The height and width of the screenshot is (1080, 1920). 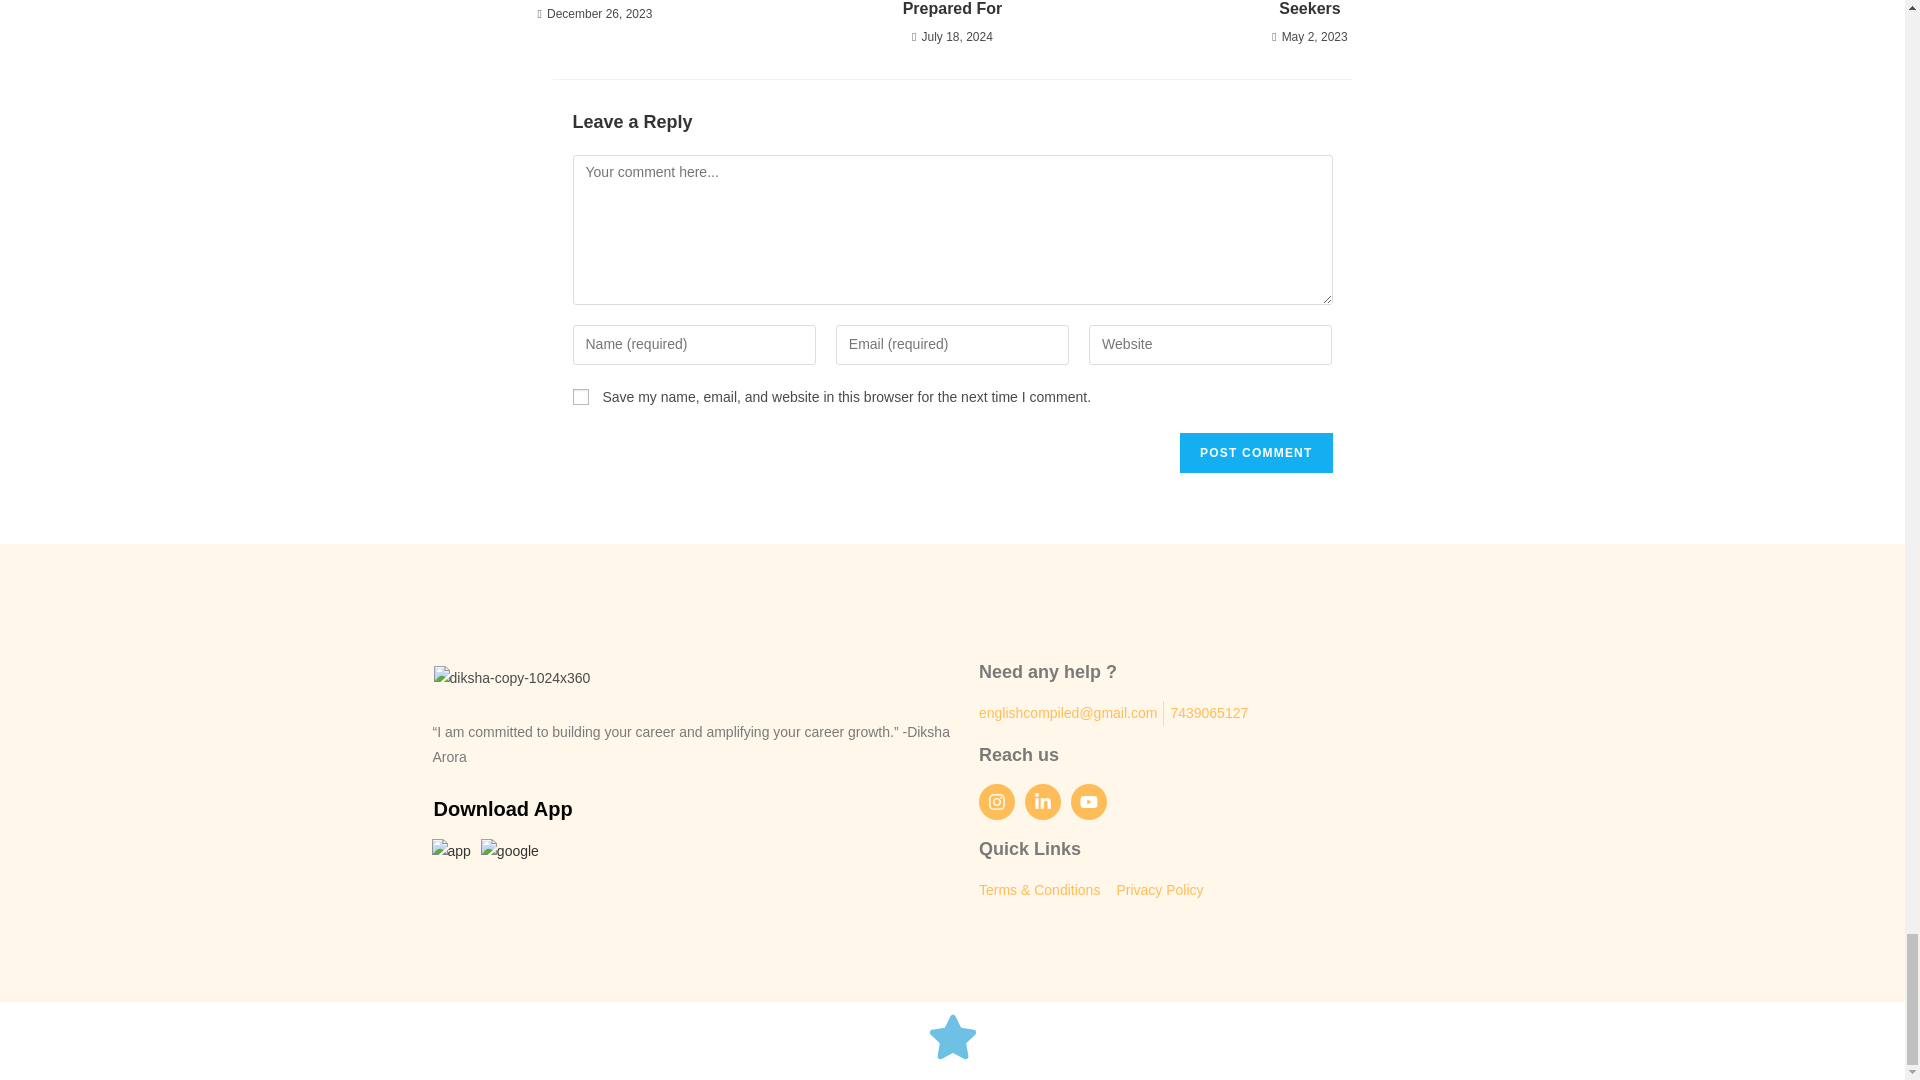 I want to click on 7439065127, so click(x=1208, y=712).